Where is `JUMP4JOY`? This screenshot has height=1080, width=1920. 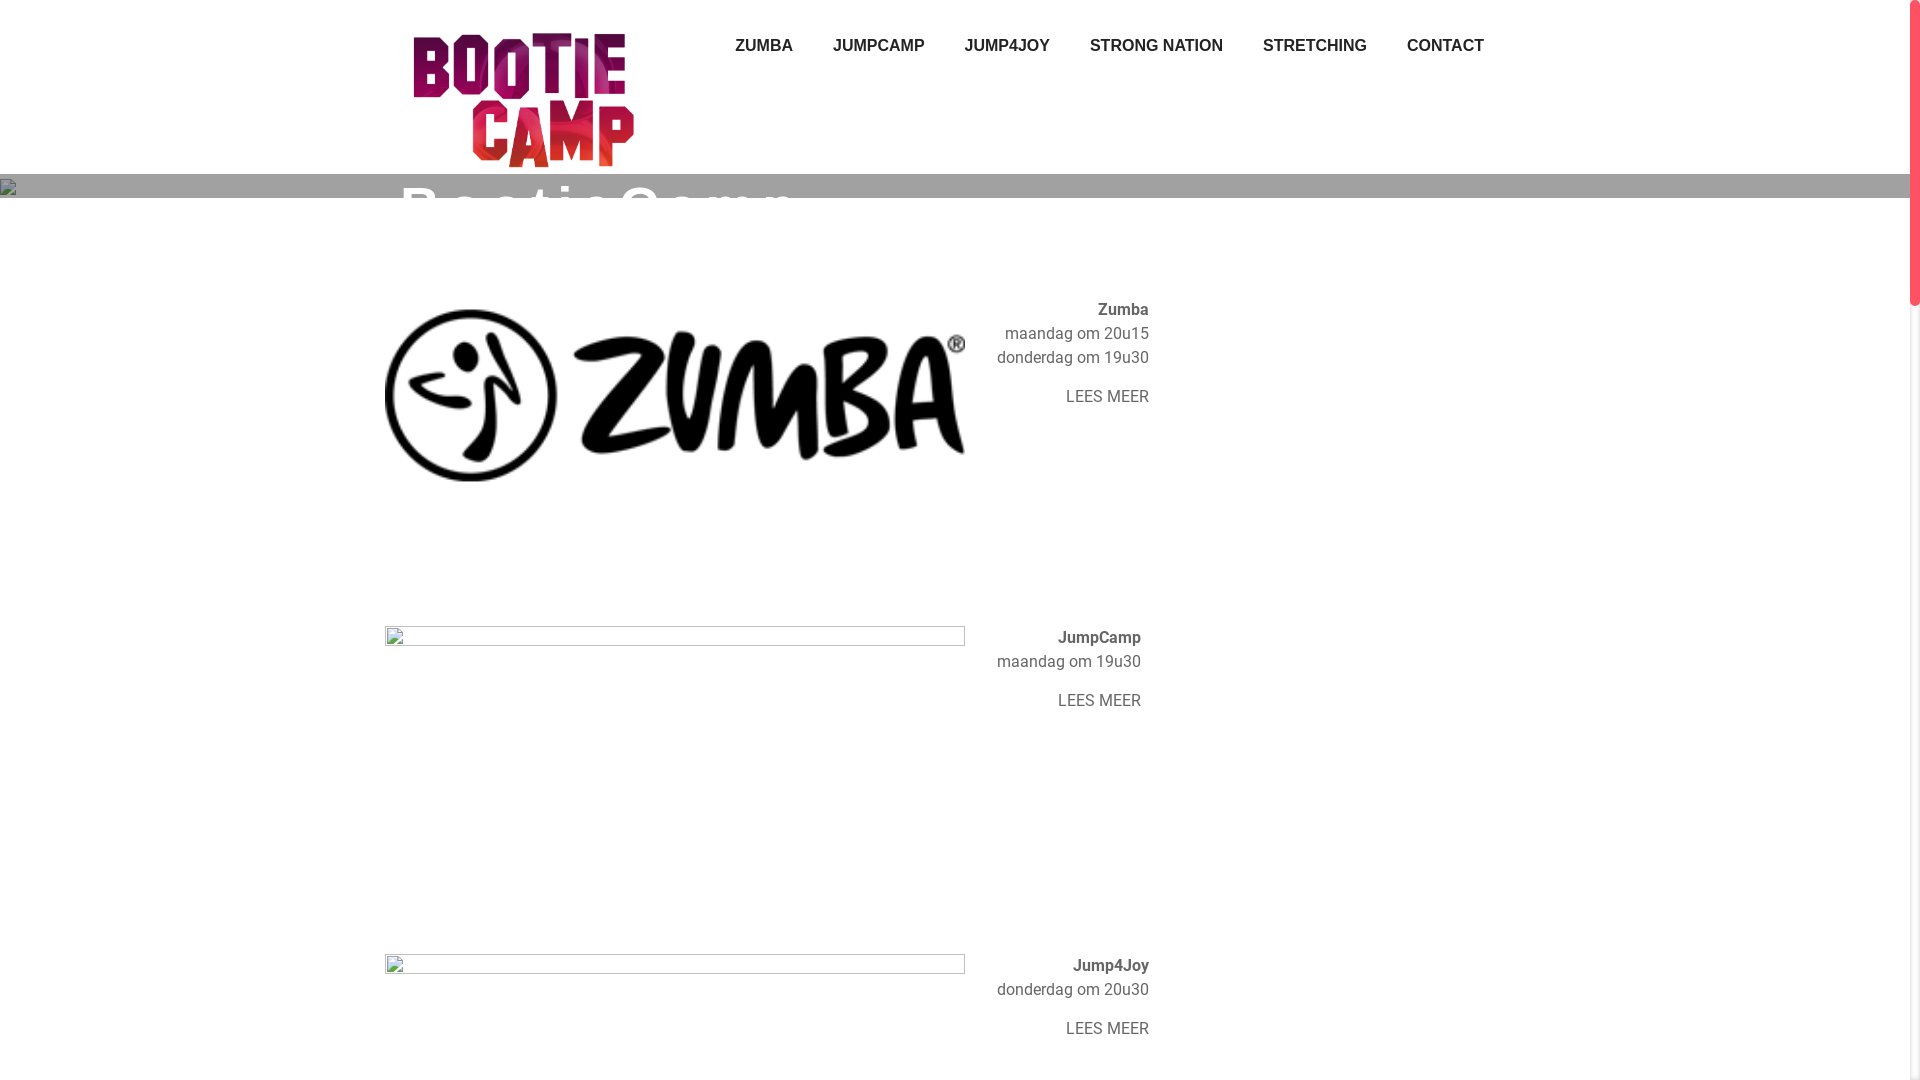
JUMP4JOY is located at coordinates (1008, 46).